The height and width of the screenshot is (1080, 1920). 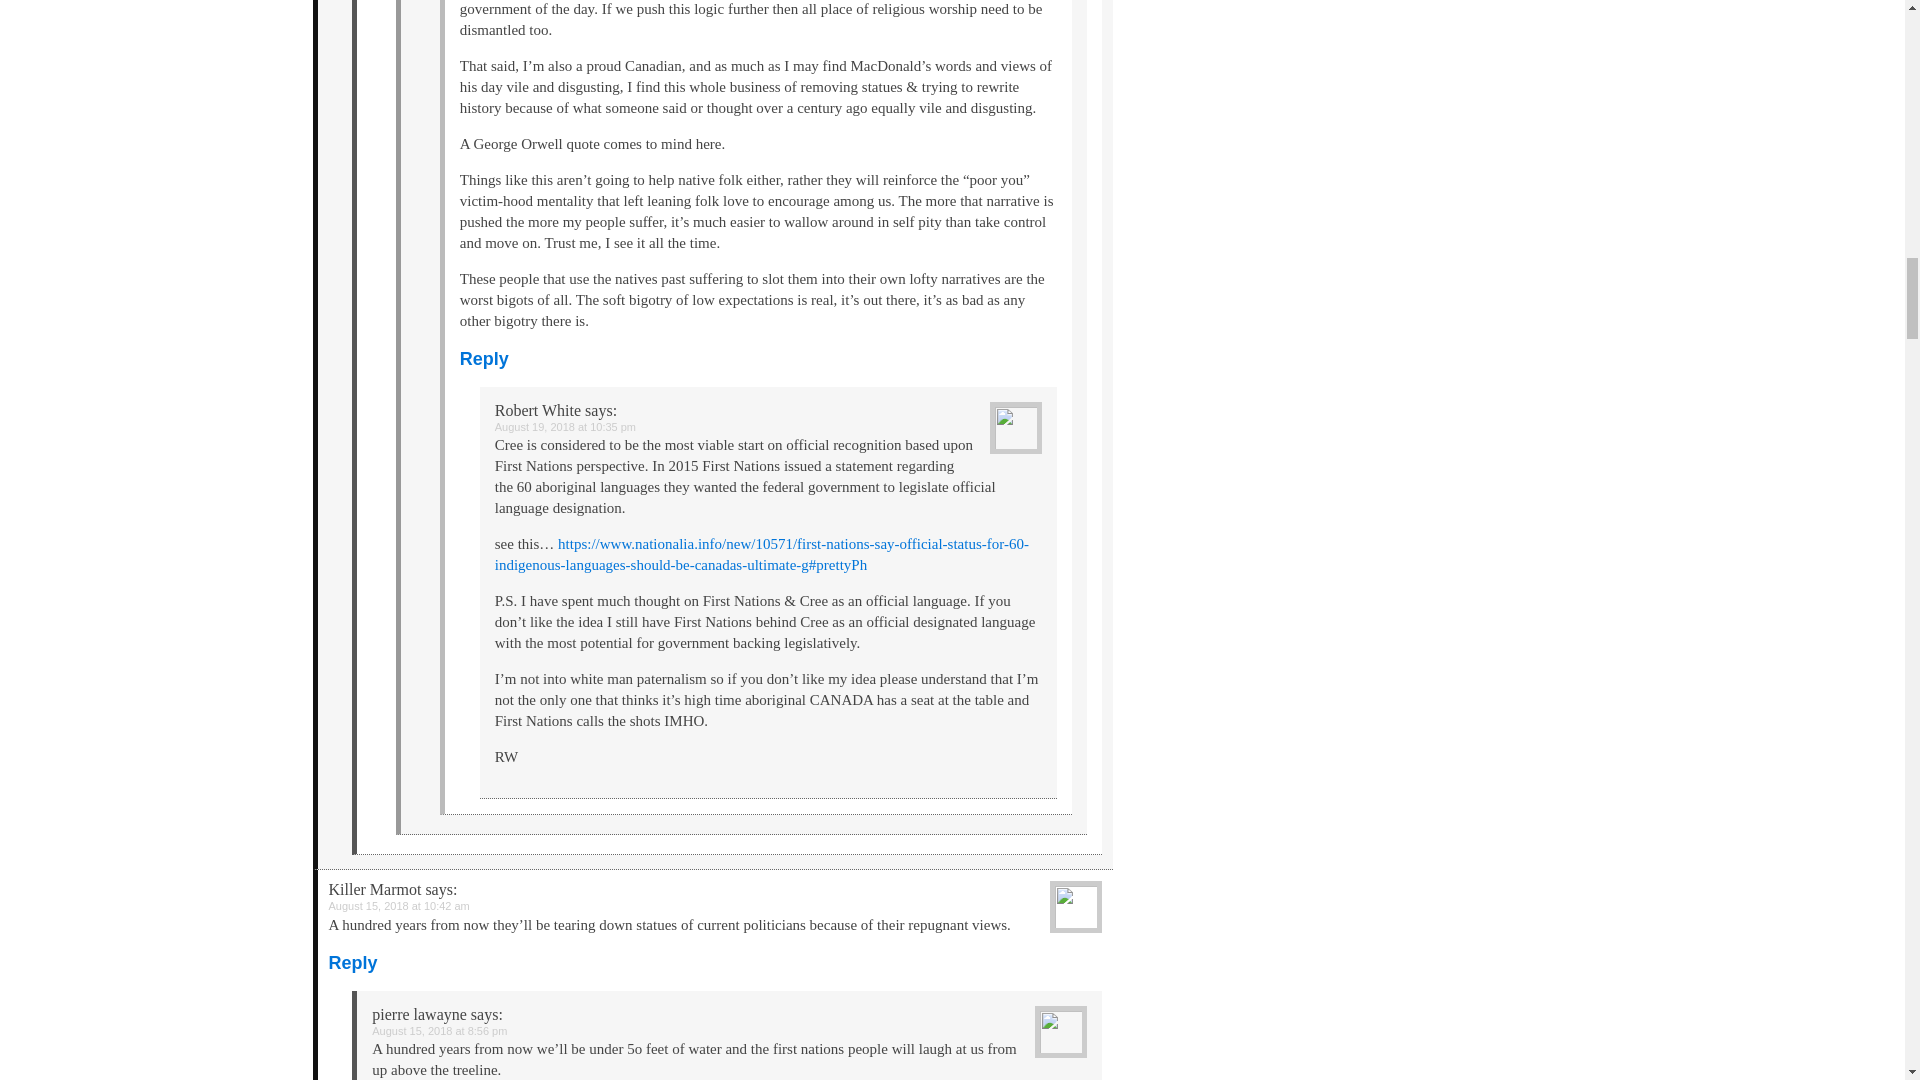 What do you see at coordinates (398, 905) in the screenshot?
I see `August 15, 2018 at 10:42 am` at bounding box center [398, 905].